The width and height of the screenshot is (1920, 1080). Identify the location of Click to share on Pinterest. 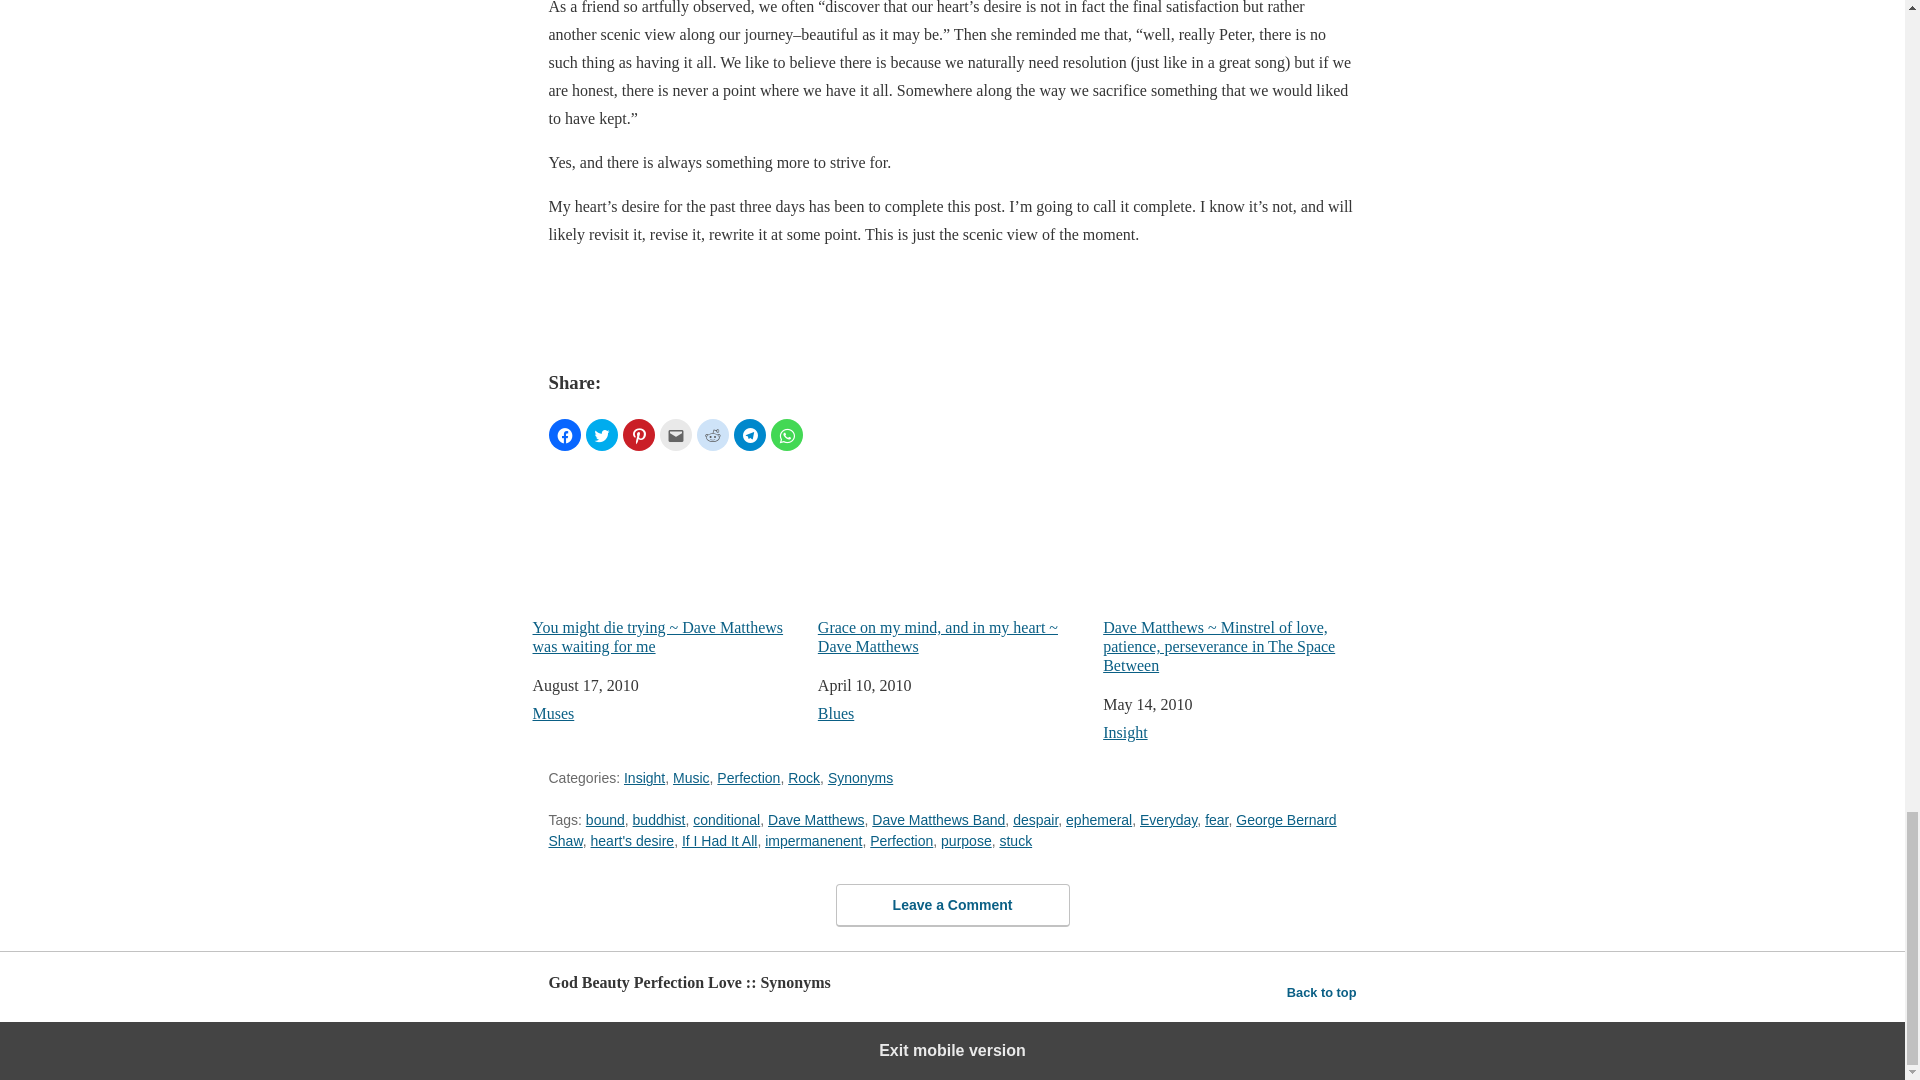
(638, 435).